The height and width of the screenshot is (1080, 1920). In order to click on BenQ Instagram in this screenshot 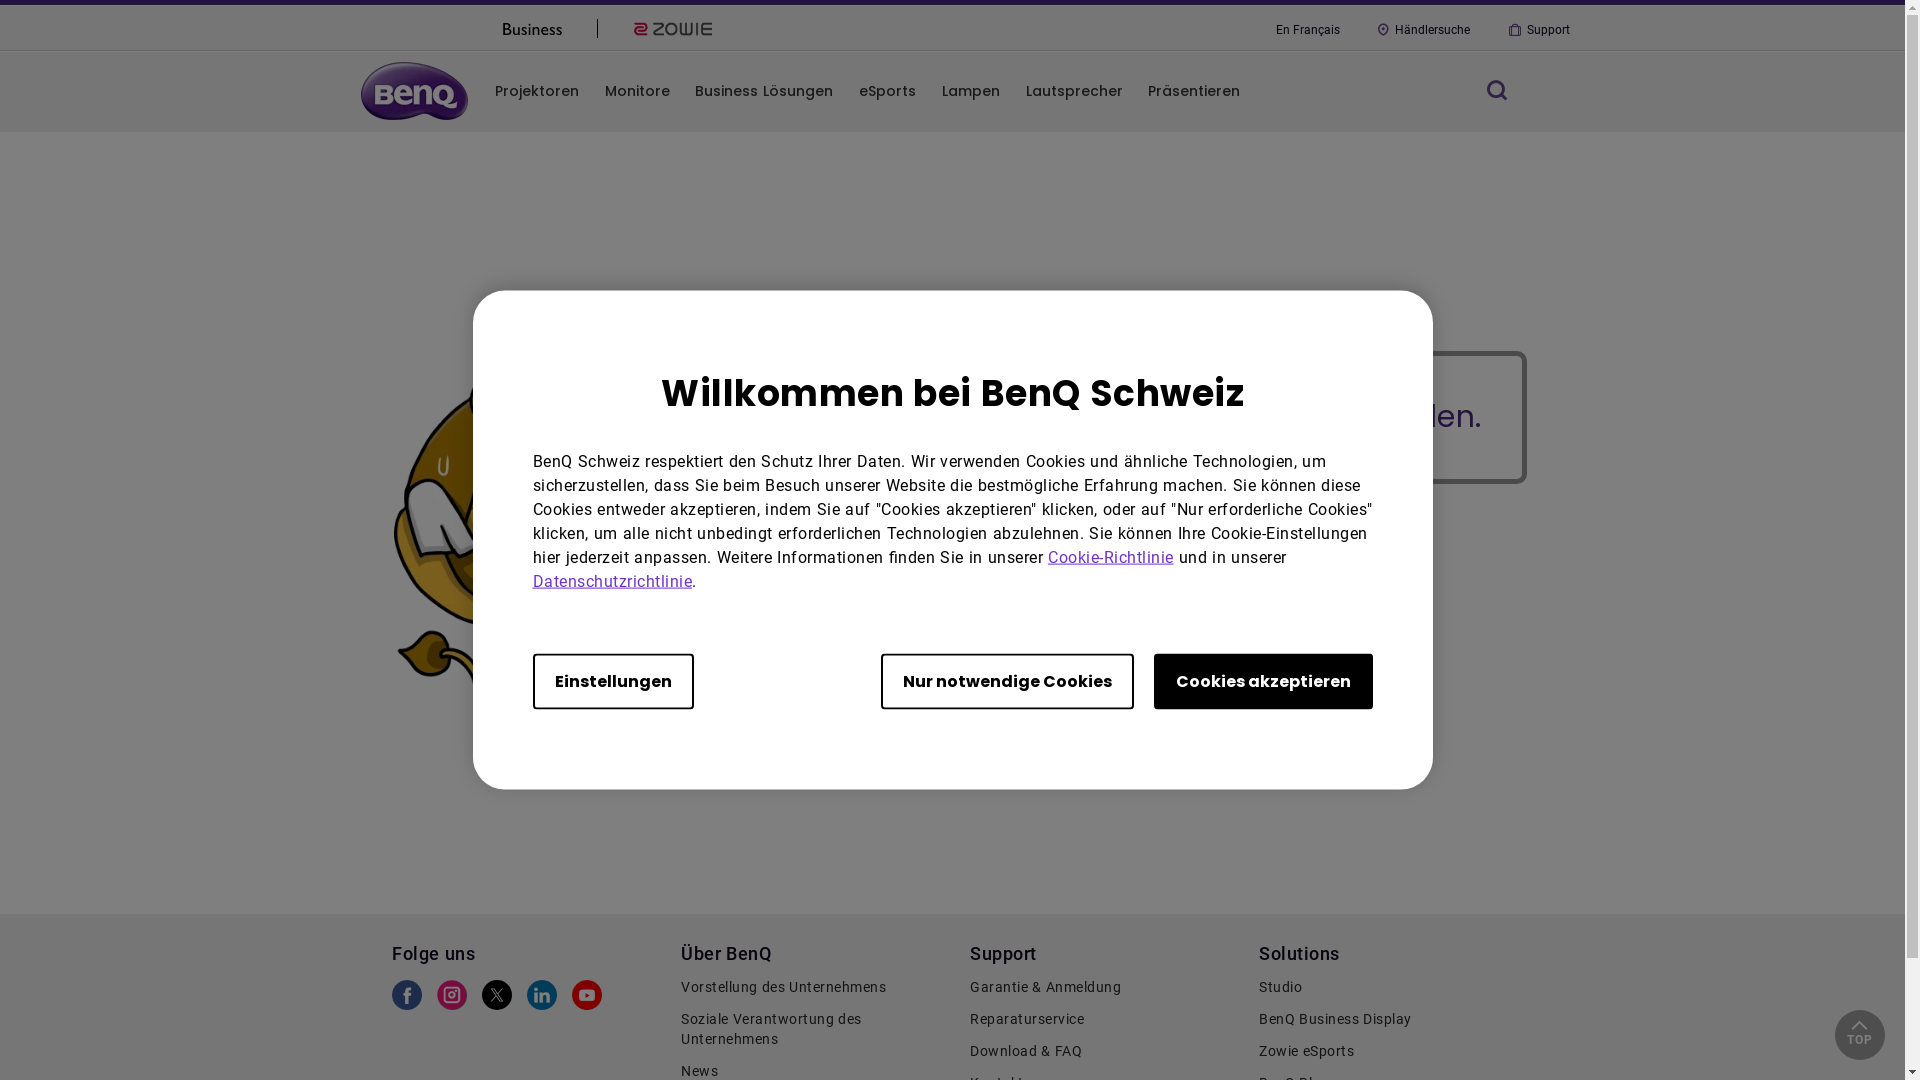, I will do `click(452, 1000)`.